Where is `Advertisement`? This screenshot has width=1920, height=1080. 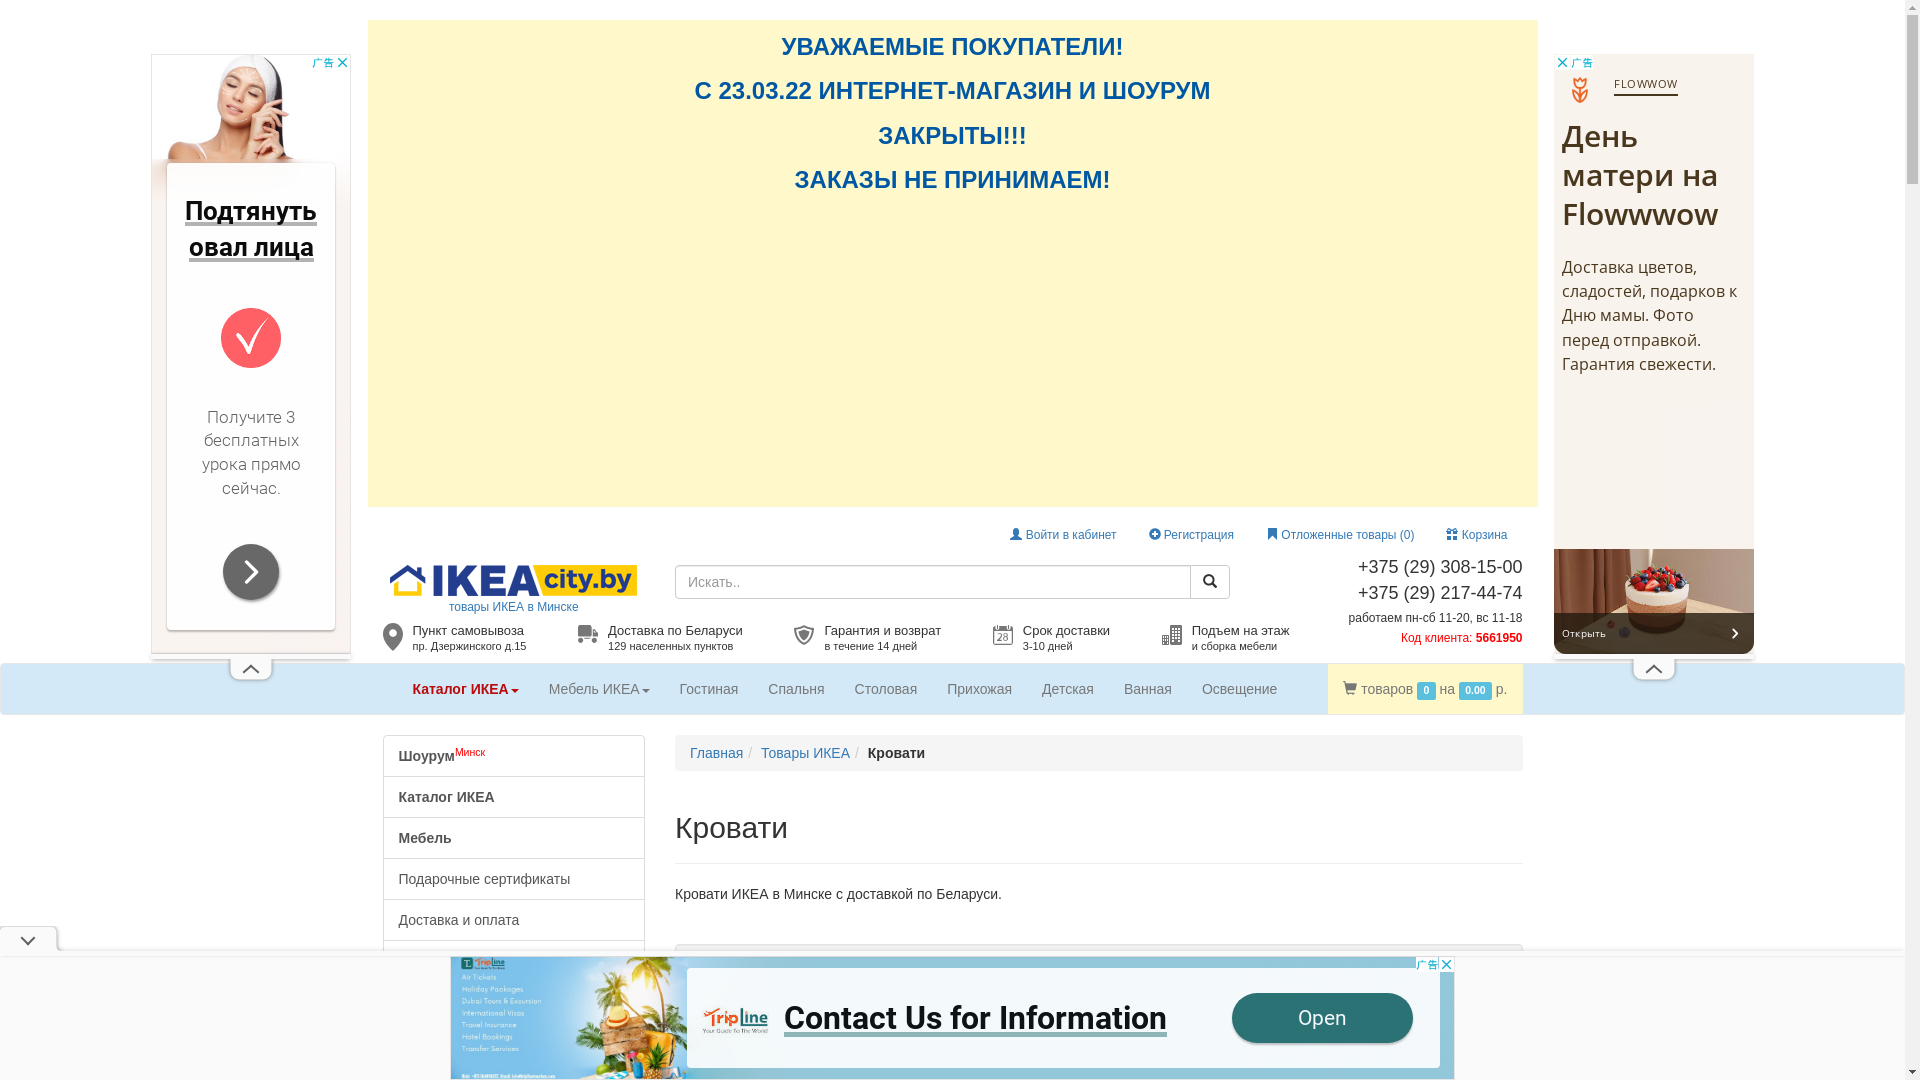
Advertisement is located at coordinates (251, 354).